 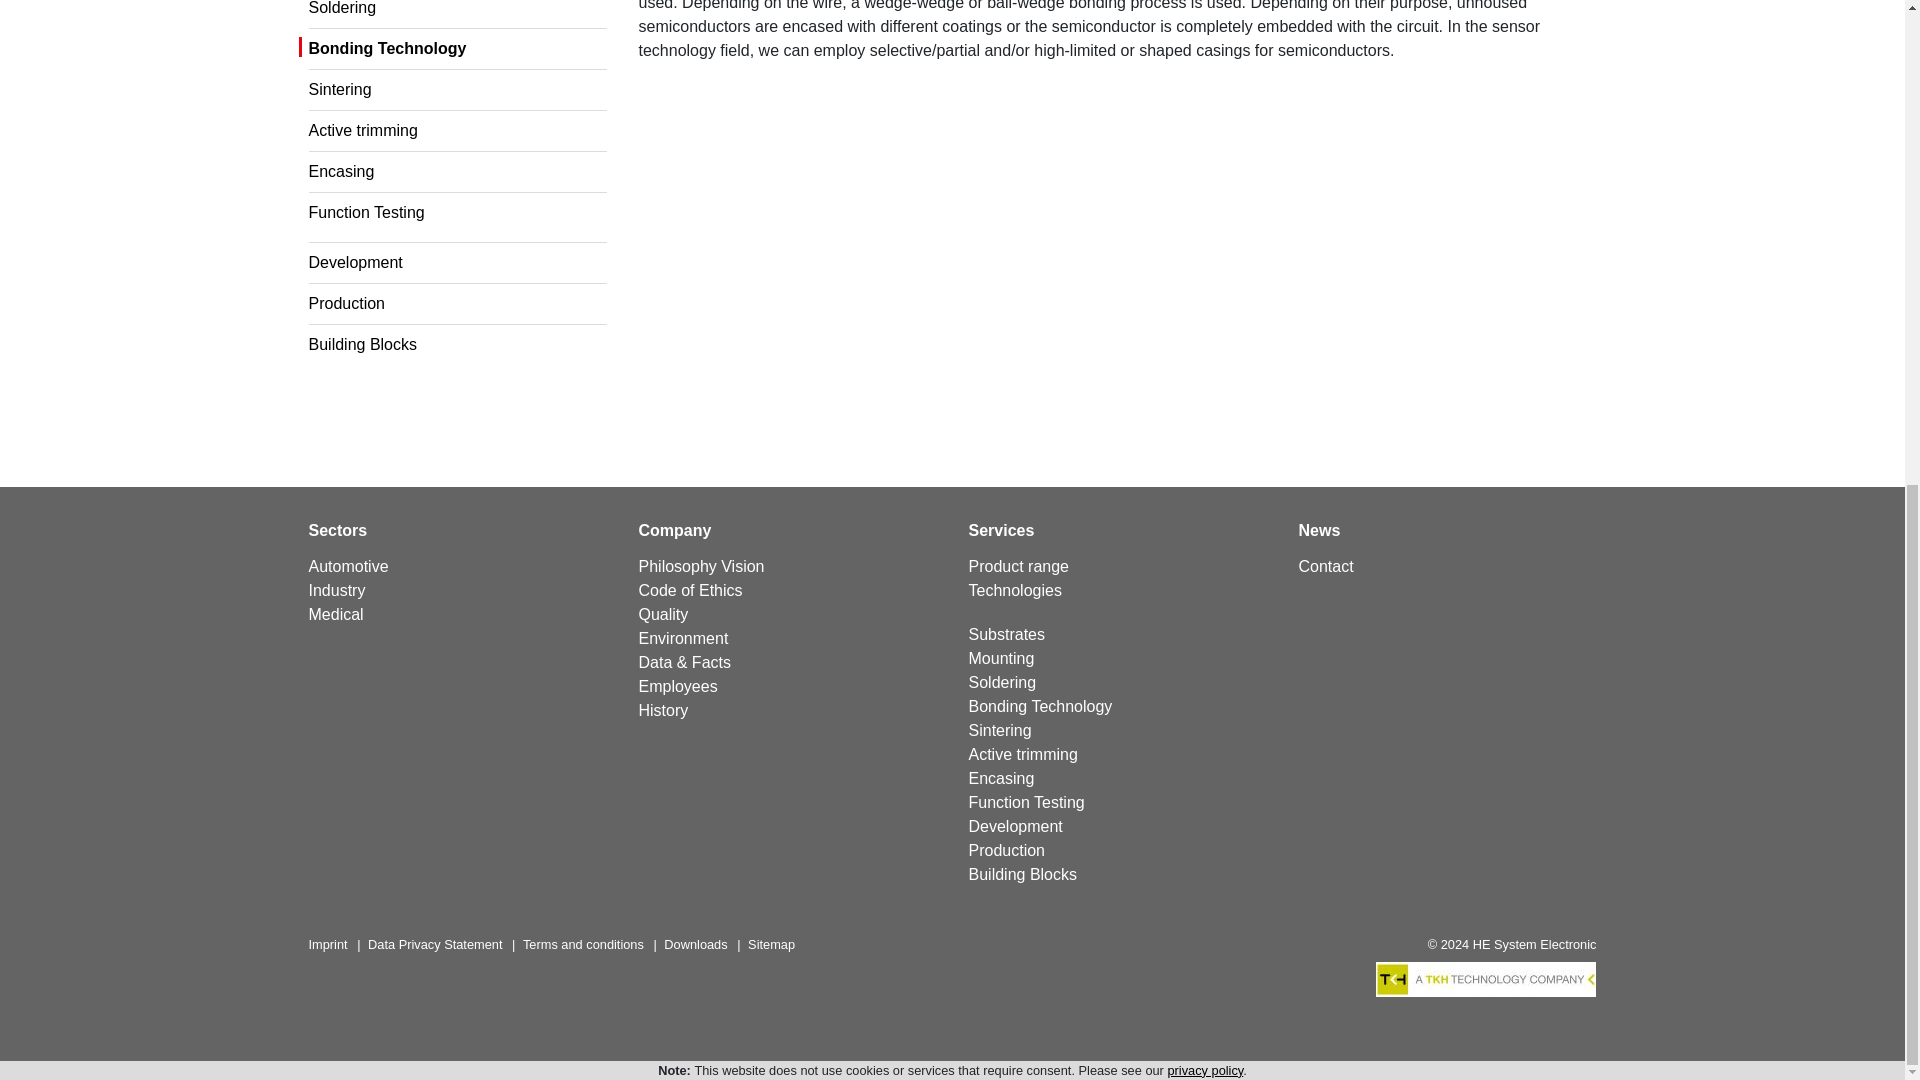 I want to click on Function Testing, so click(x=366, y=212).